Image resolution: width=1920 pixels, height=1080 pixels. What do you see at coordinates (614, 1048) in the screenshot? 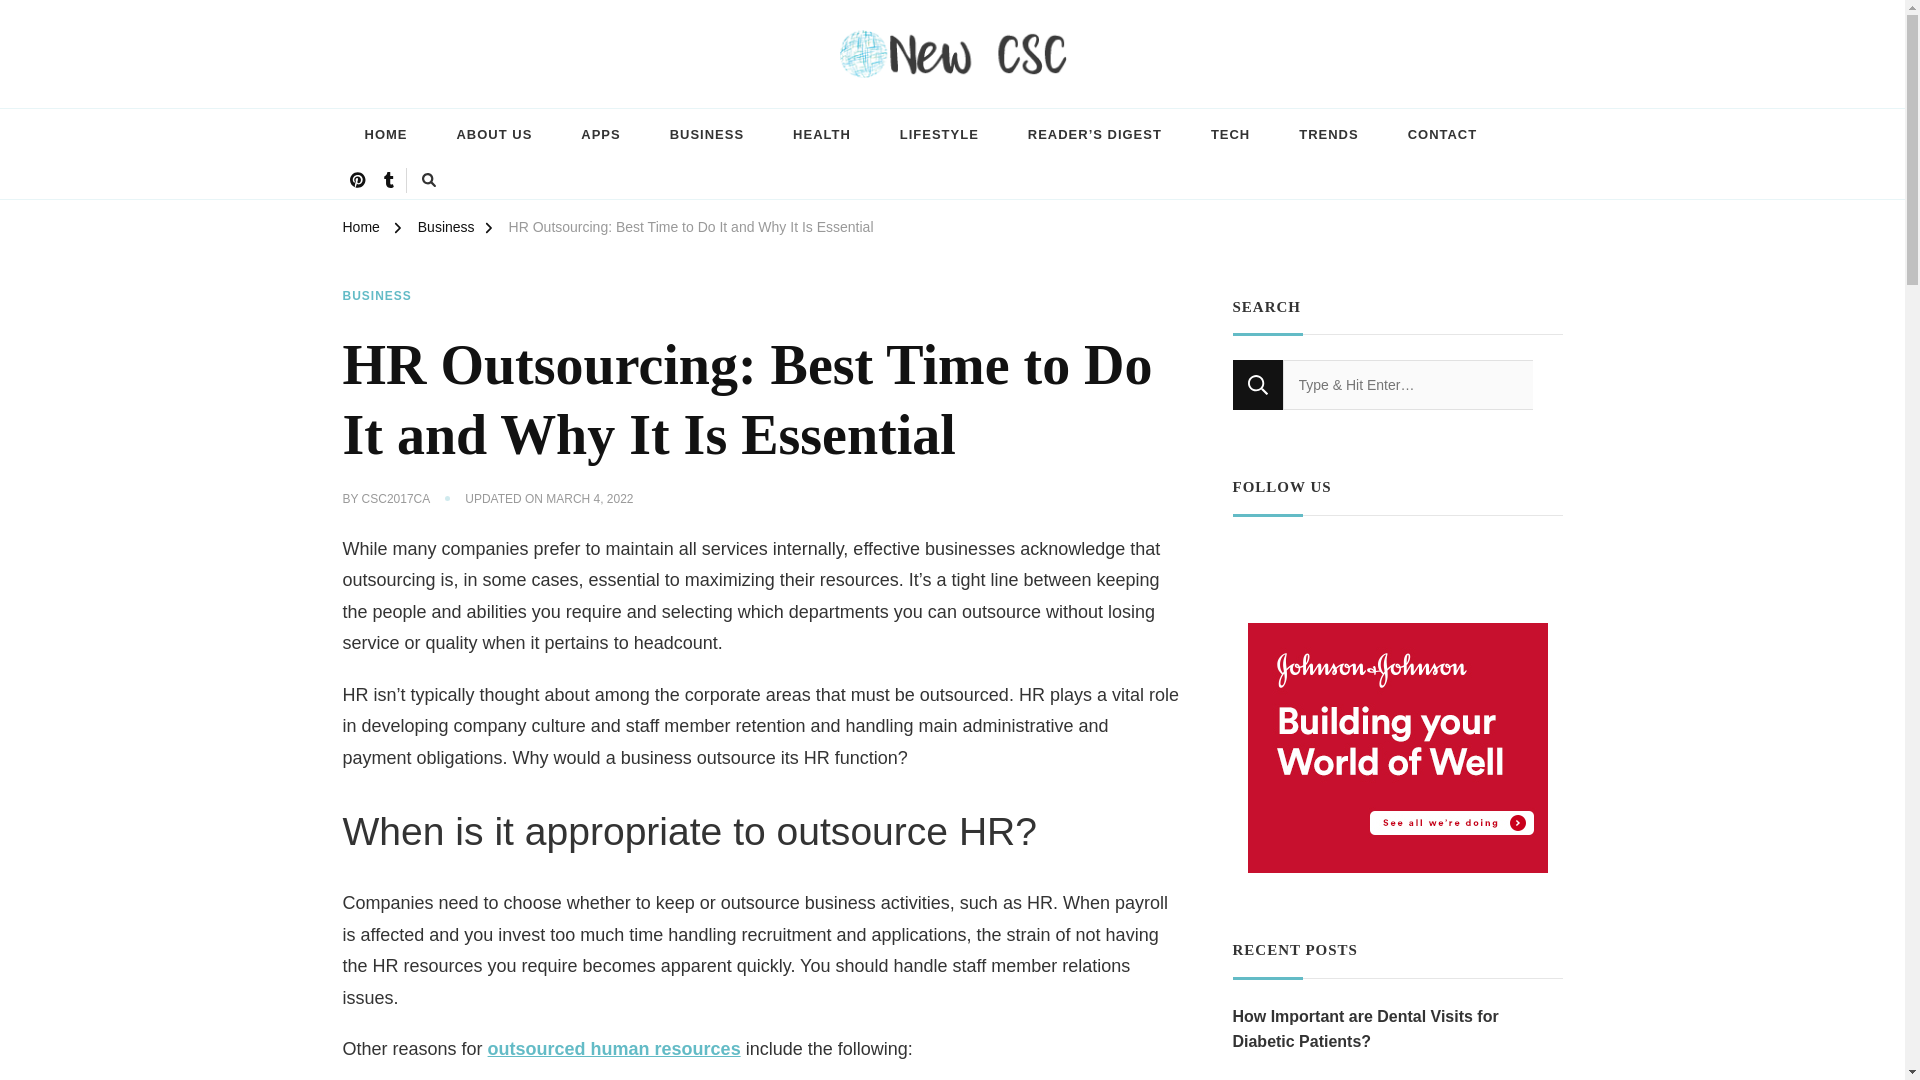
I see `outsourced human resources` at bounding box center [614, 1048].